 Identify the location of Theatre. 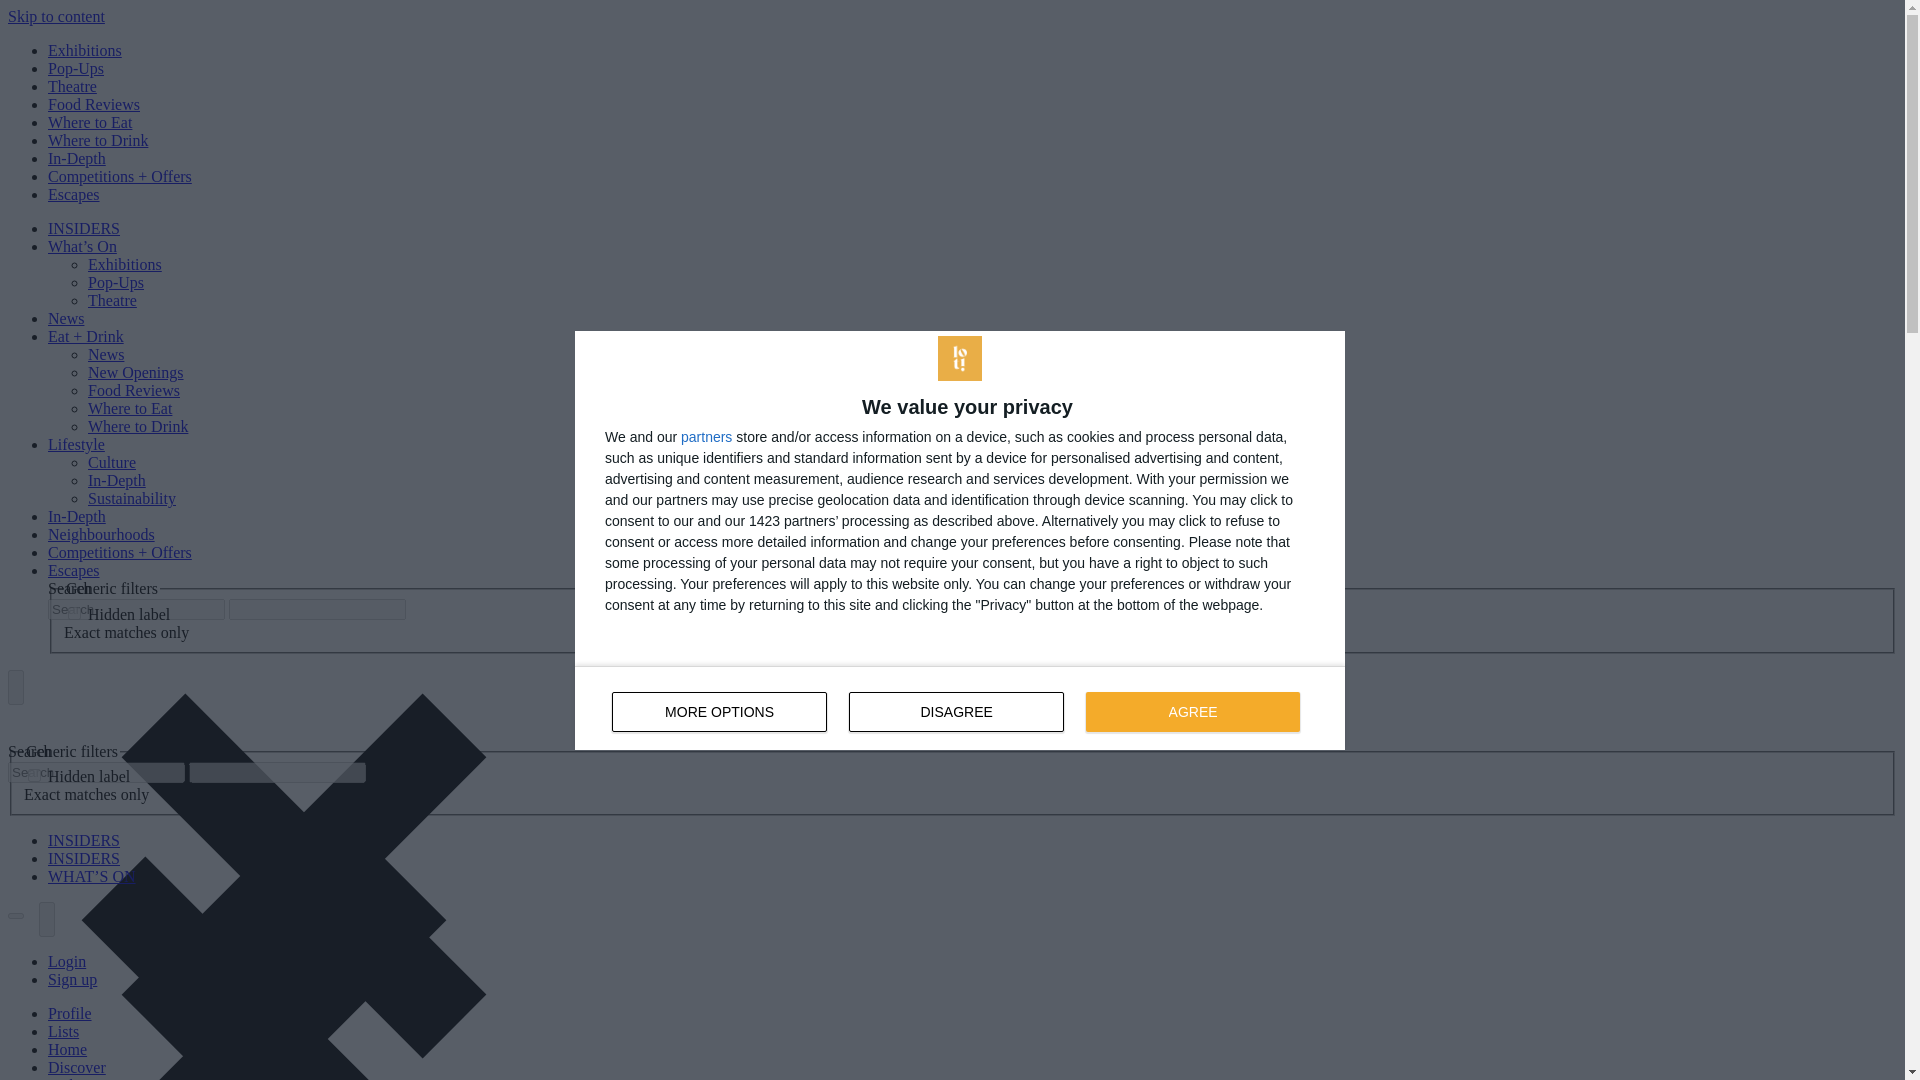
(960, 708).